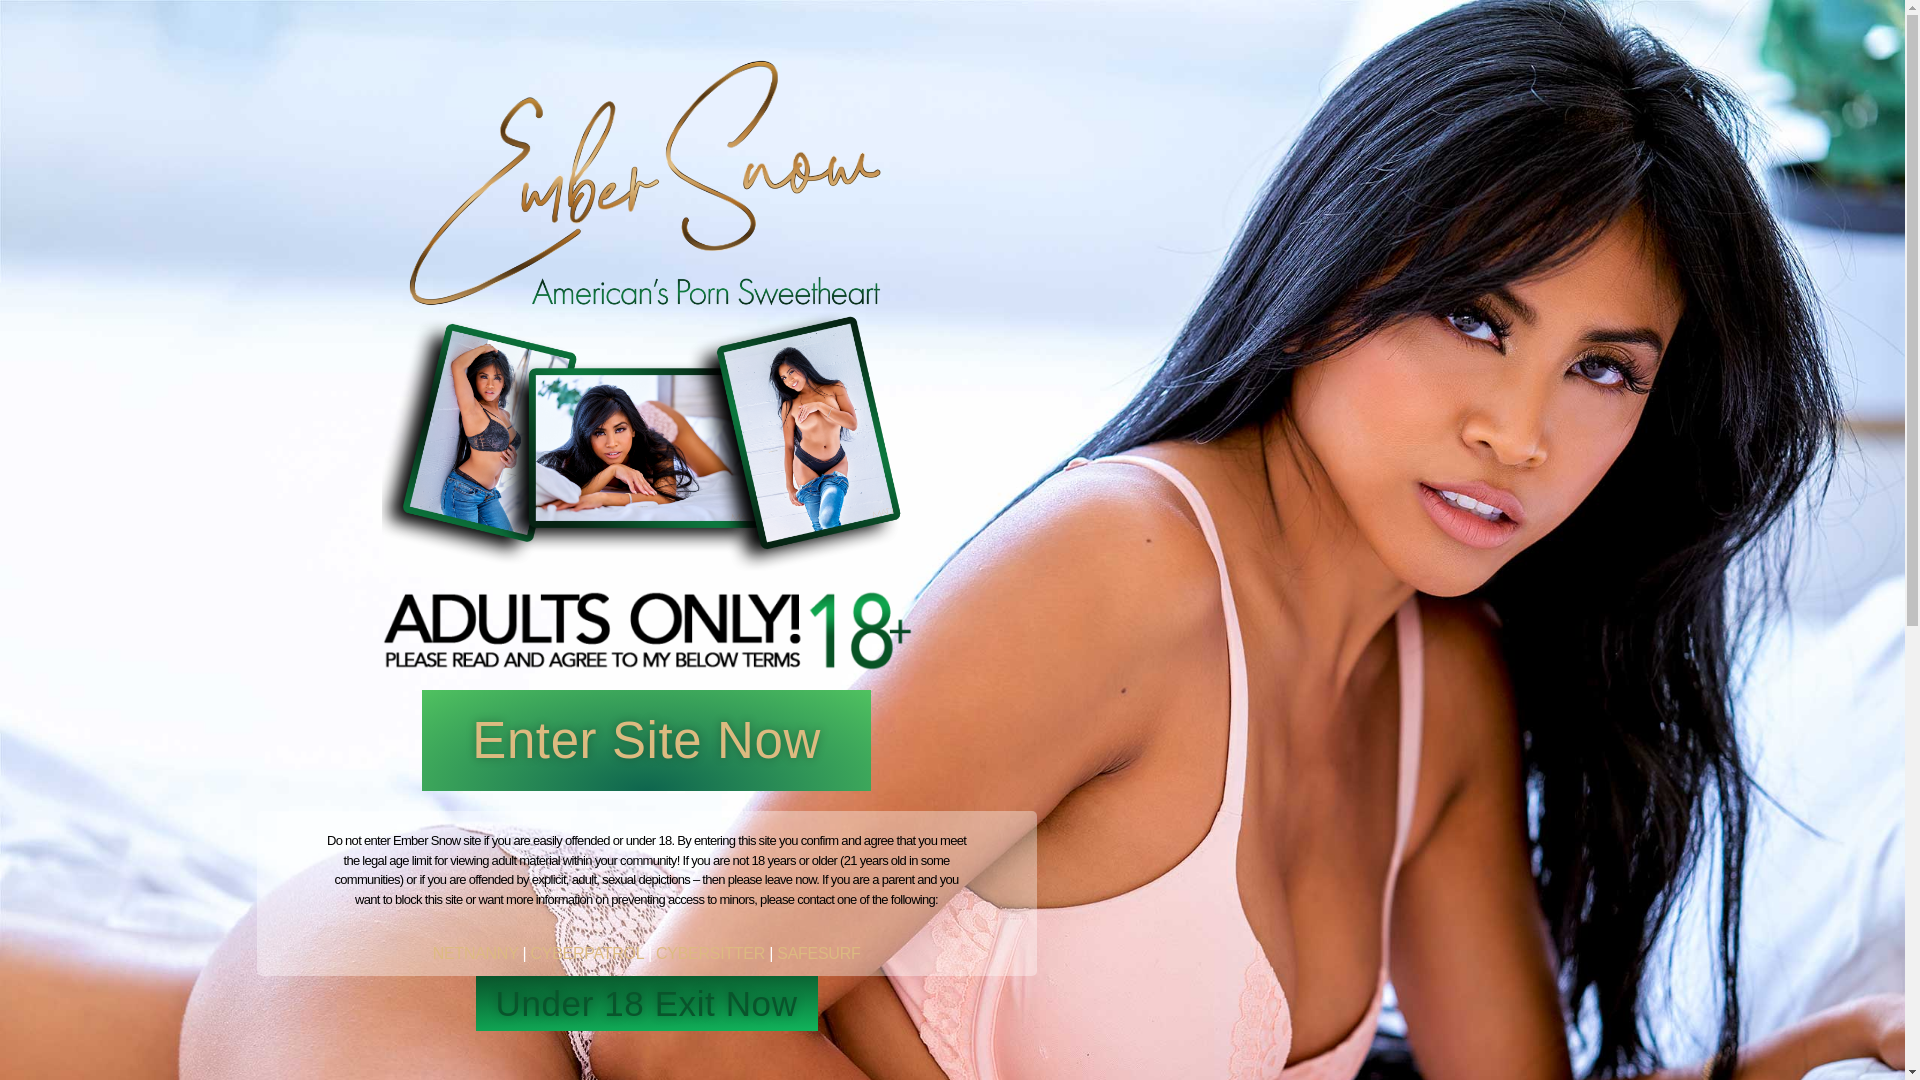 Image resolution: width=1920 pixels, height=1080 pixels. Describe the element at coordinates (1440, 193) in the screenshot. I see `Login` at that location.